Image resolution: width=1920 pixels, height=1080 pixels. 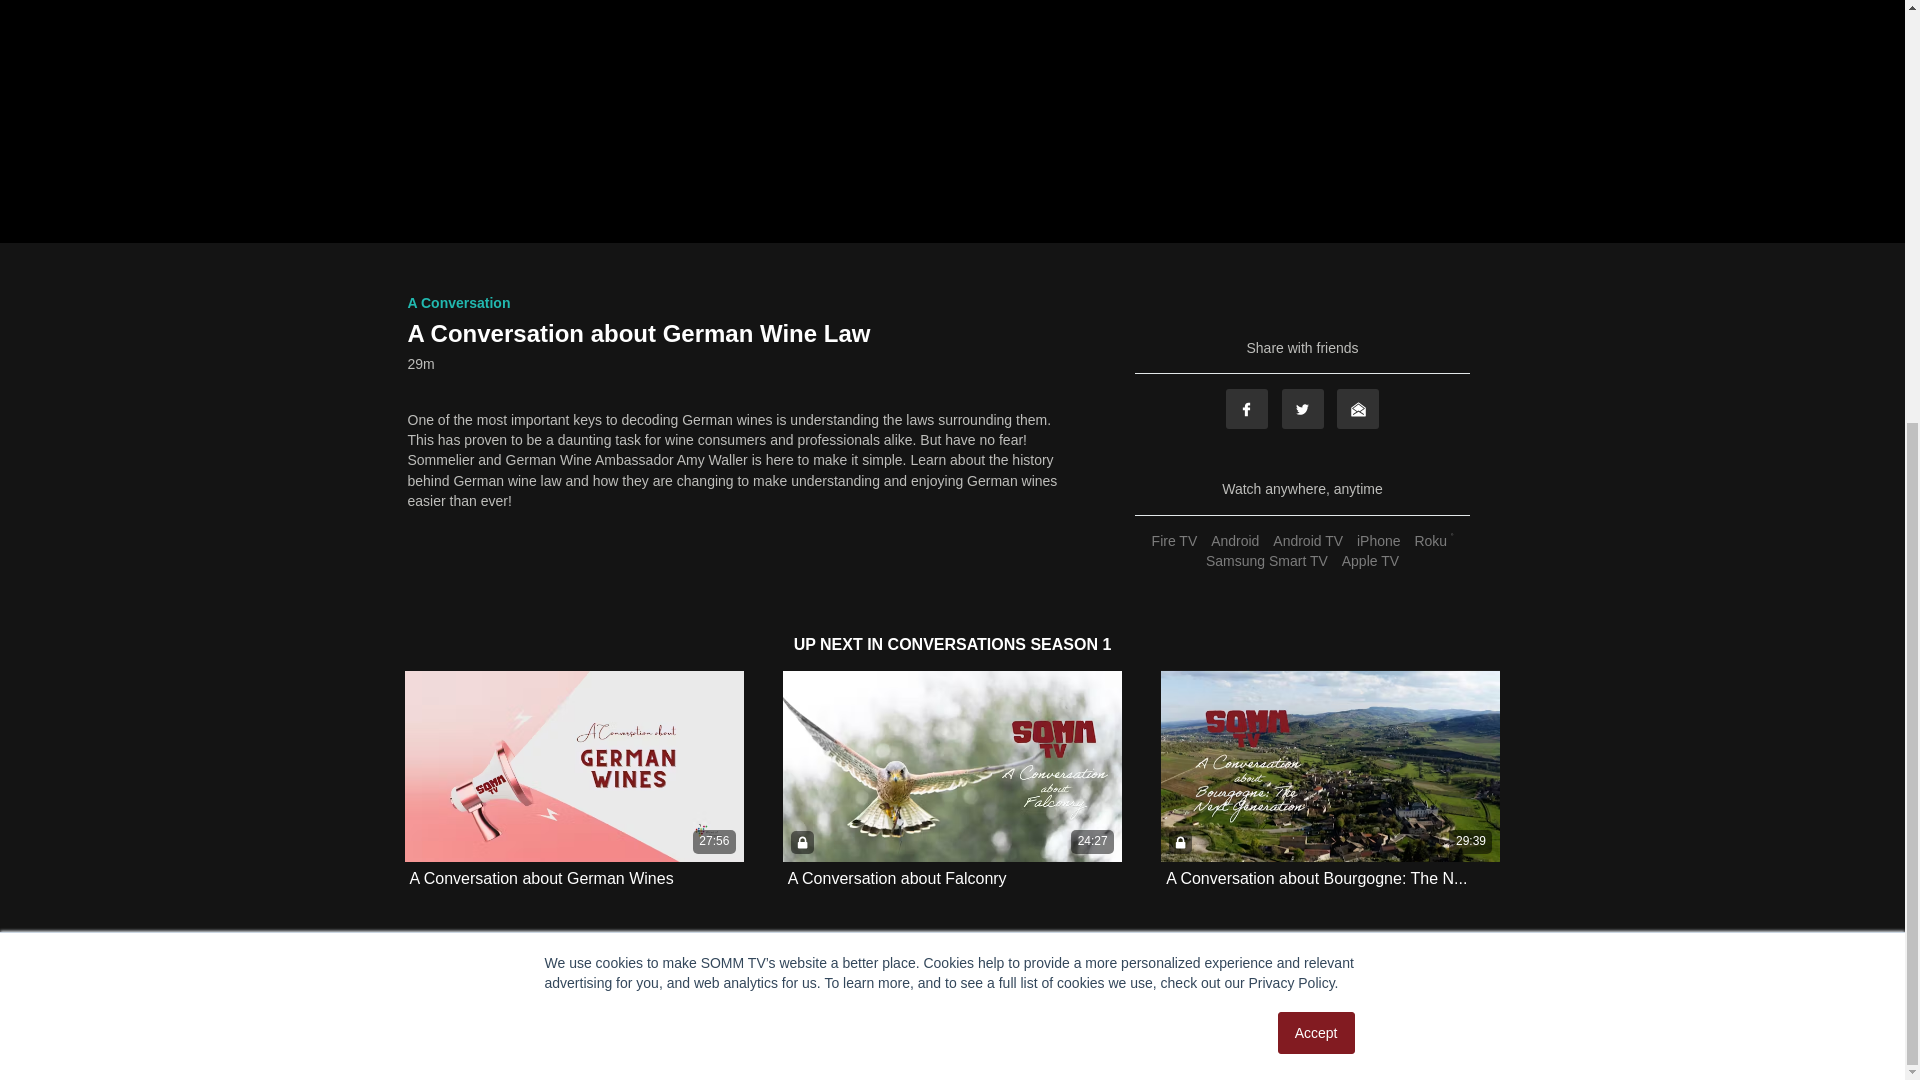 I want to click on 27:56, so click(x=573, y=766).